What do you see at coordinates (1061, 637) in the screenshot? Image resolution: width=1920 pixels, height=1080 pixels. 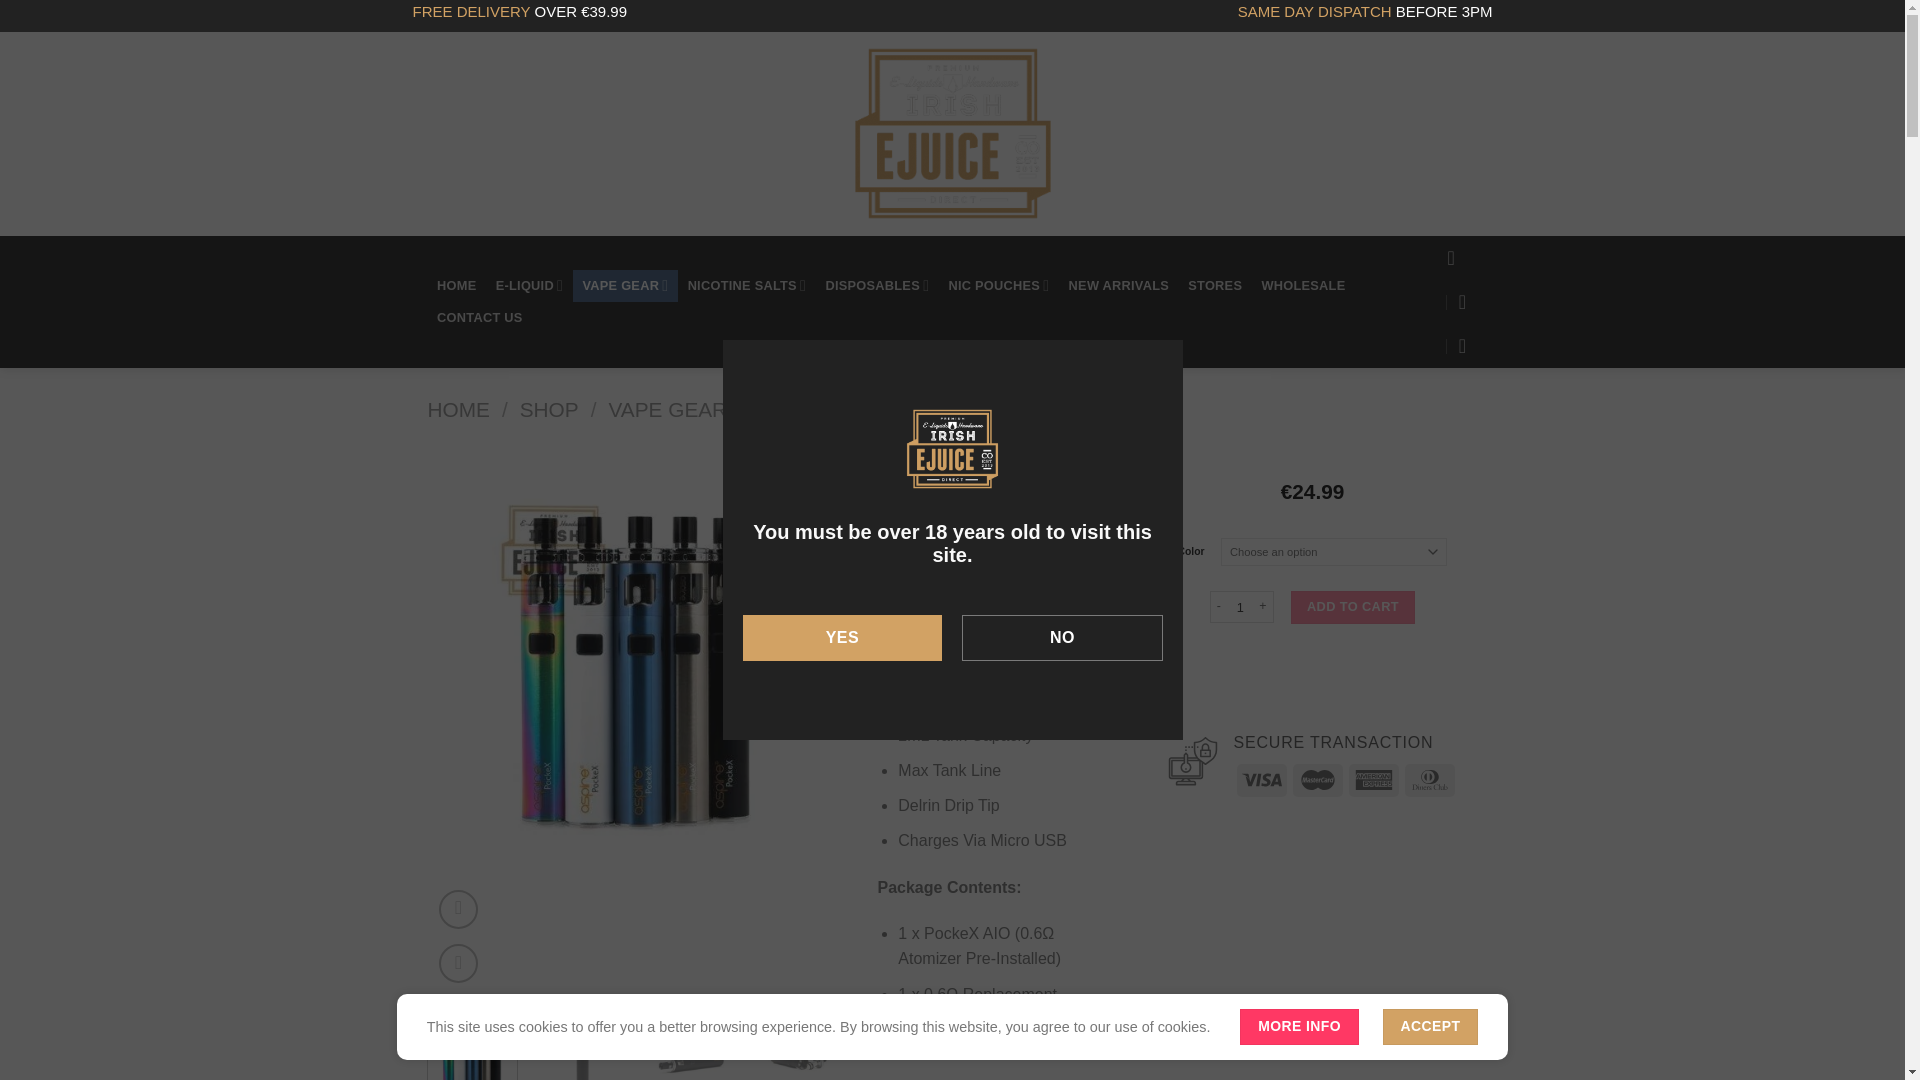 I see `NO` at bounding box center [1061, 637].